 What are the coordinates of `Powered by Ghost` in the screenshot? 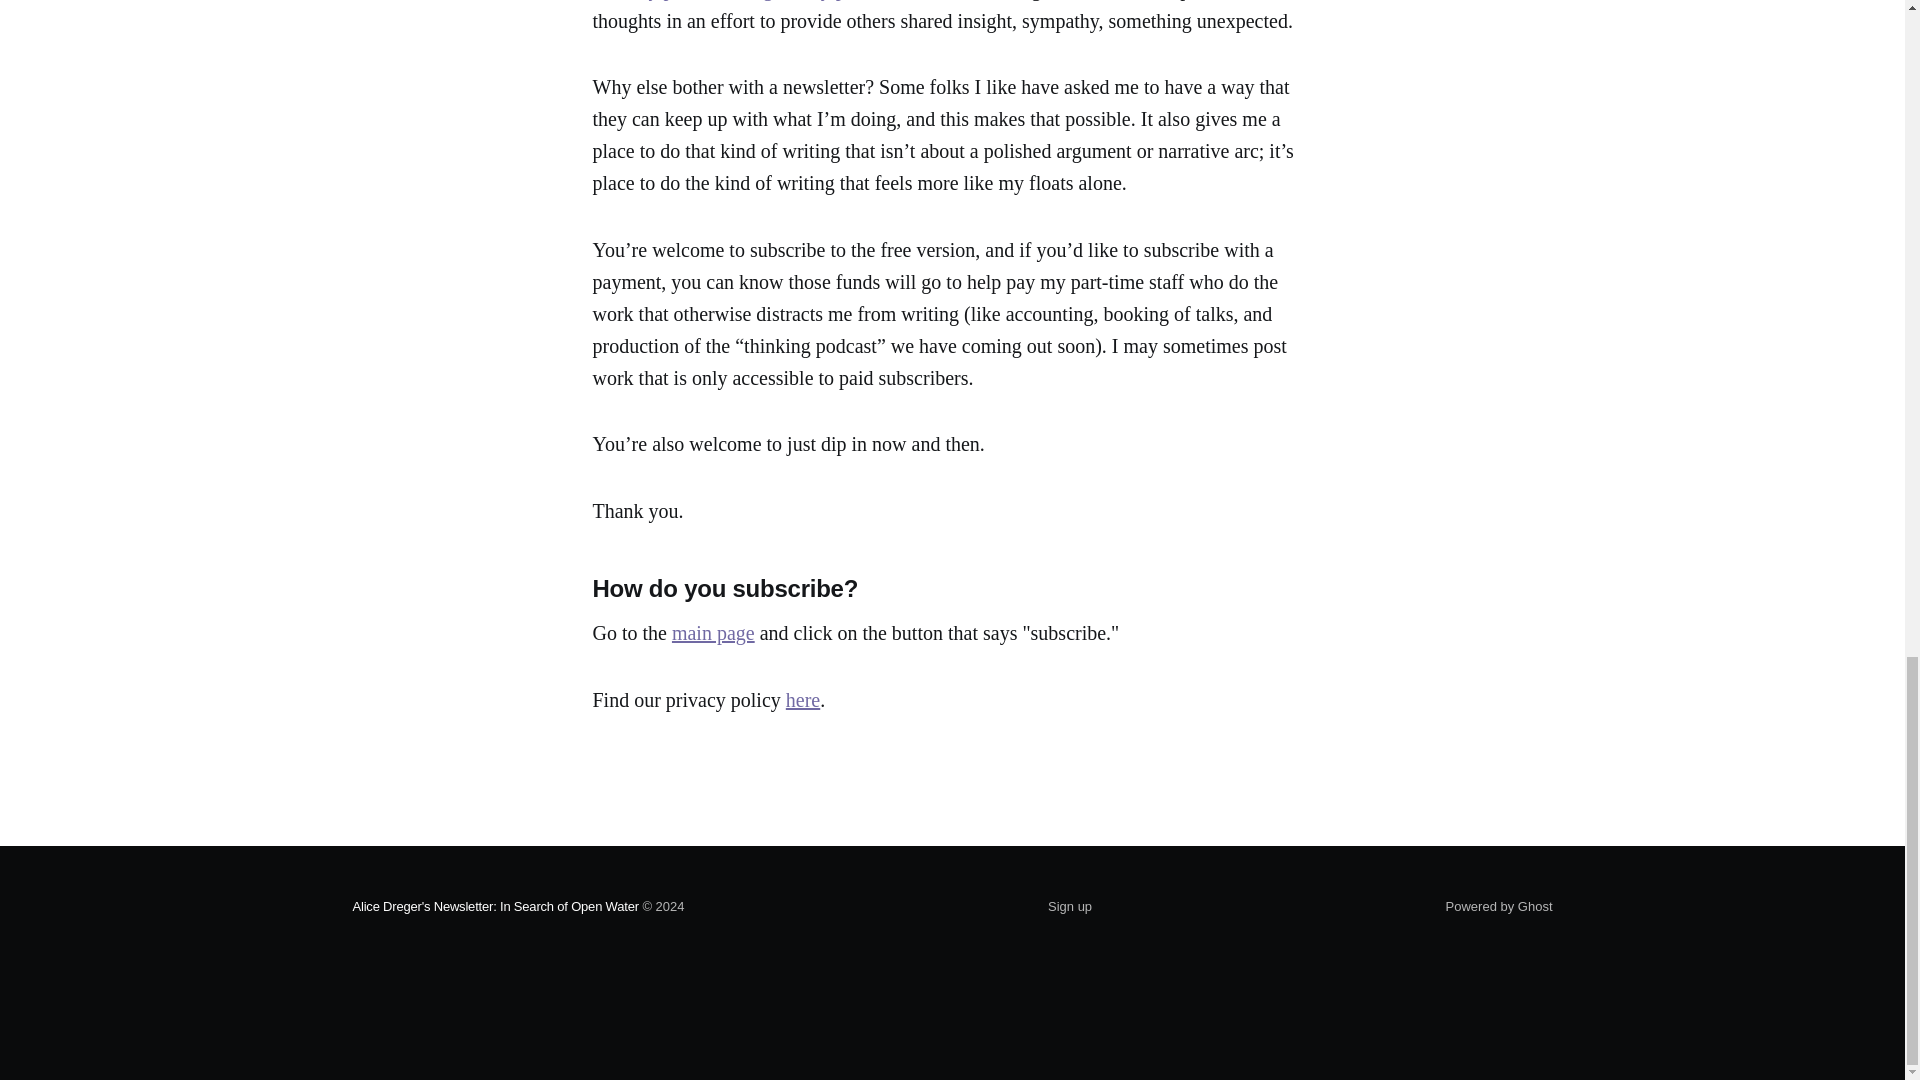 It's located at (1499, 906).